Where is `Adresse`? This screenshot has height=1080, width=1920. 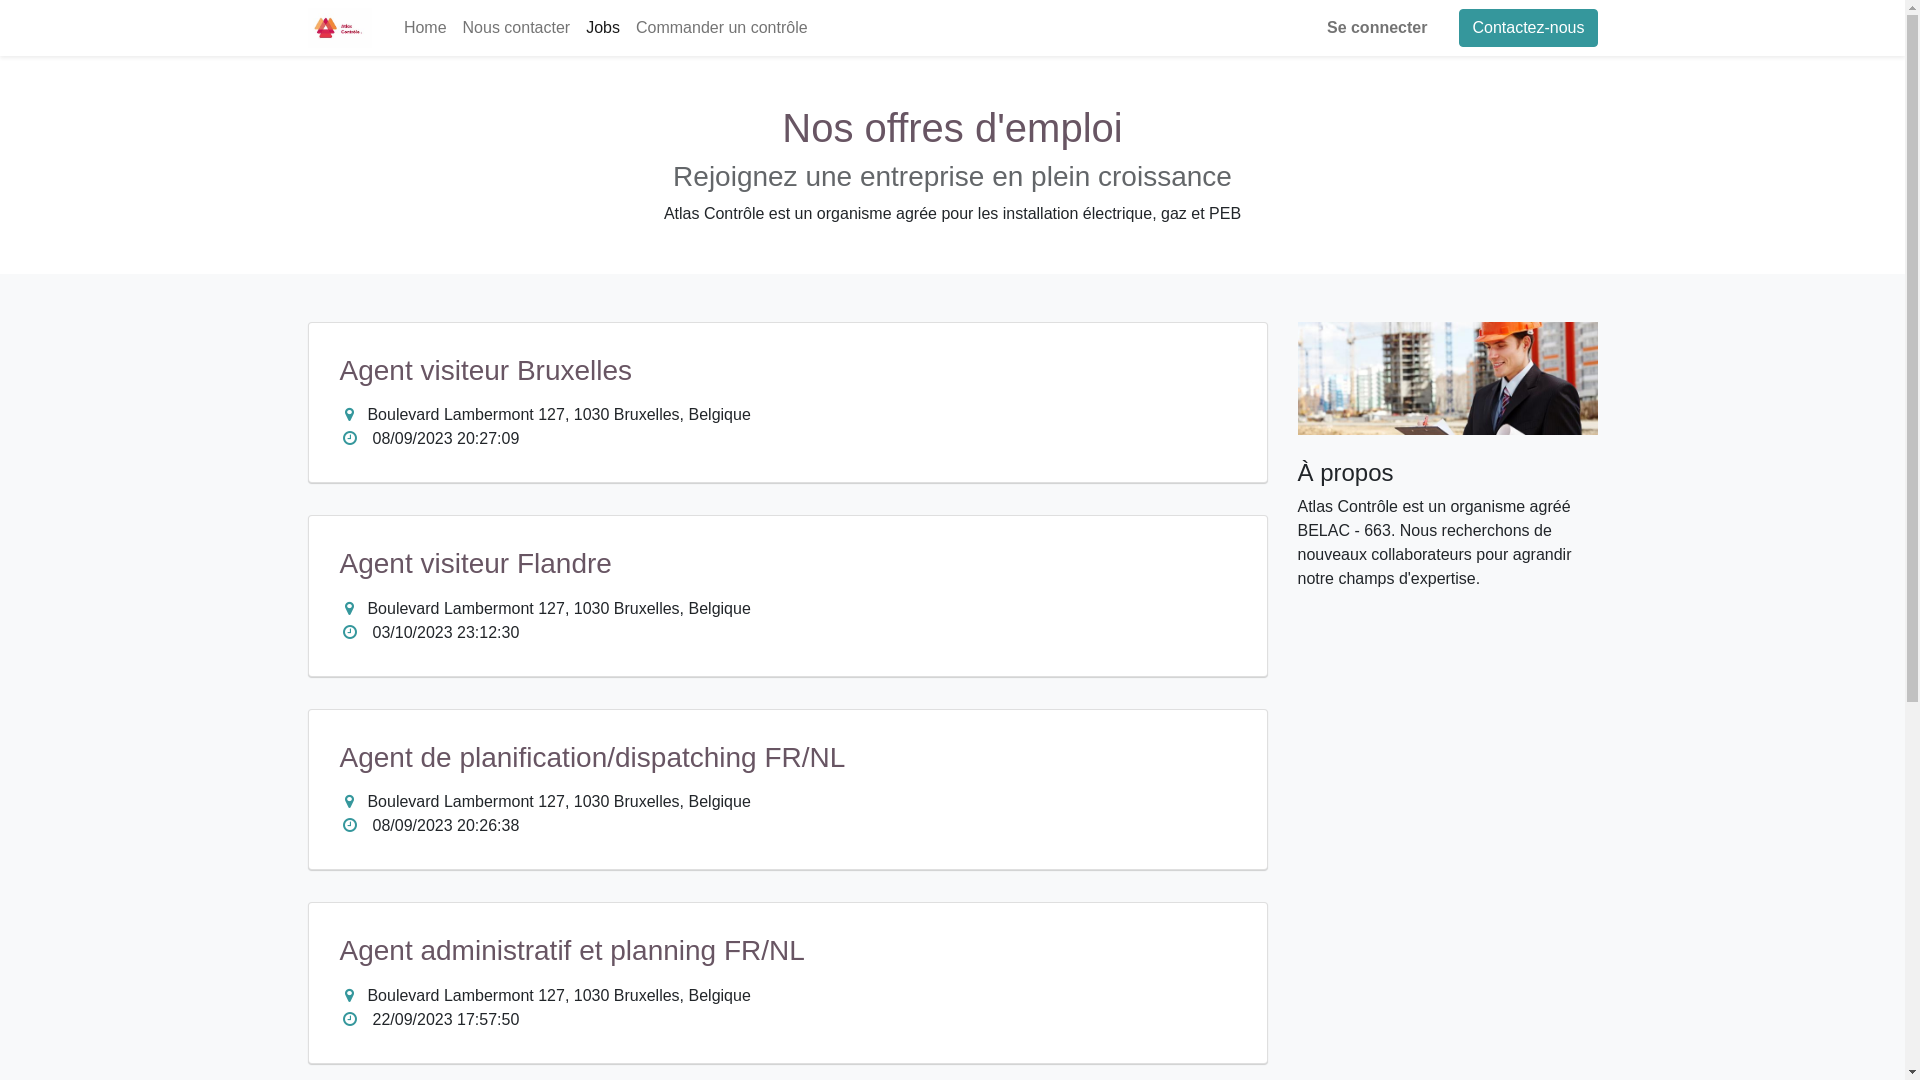
Adresse is located at coordinates (350, 995).